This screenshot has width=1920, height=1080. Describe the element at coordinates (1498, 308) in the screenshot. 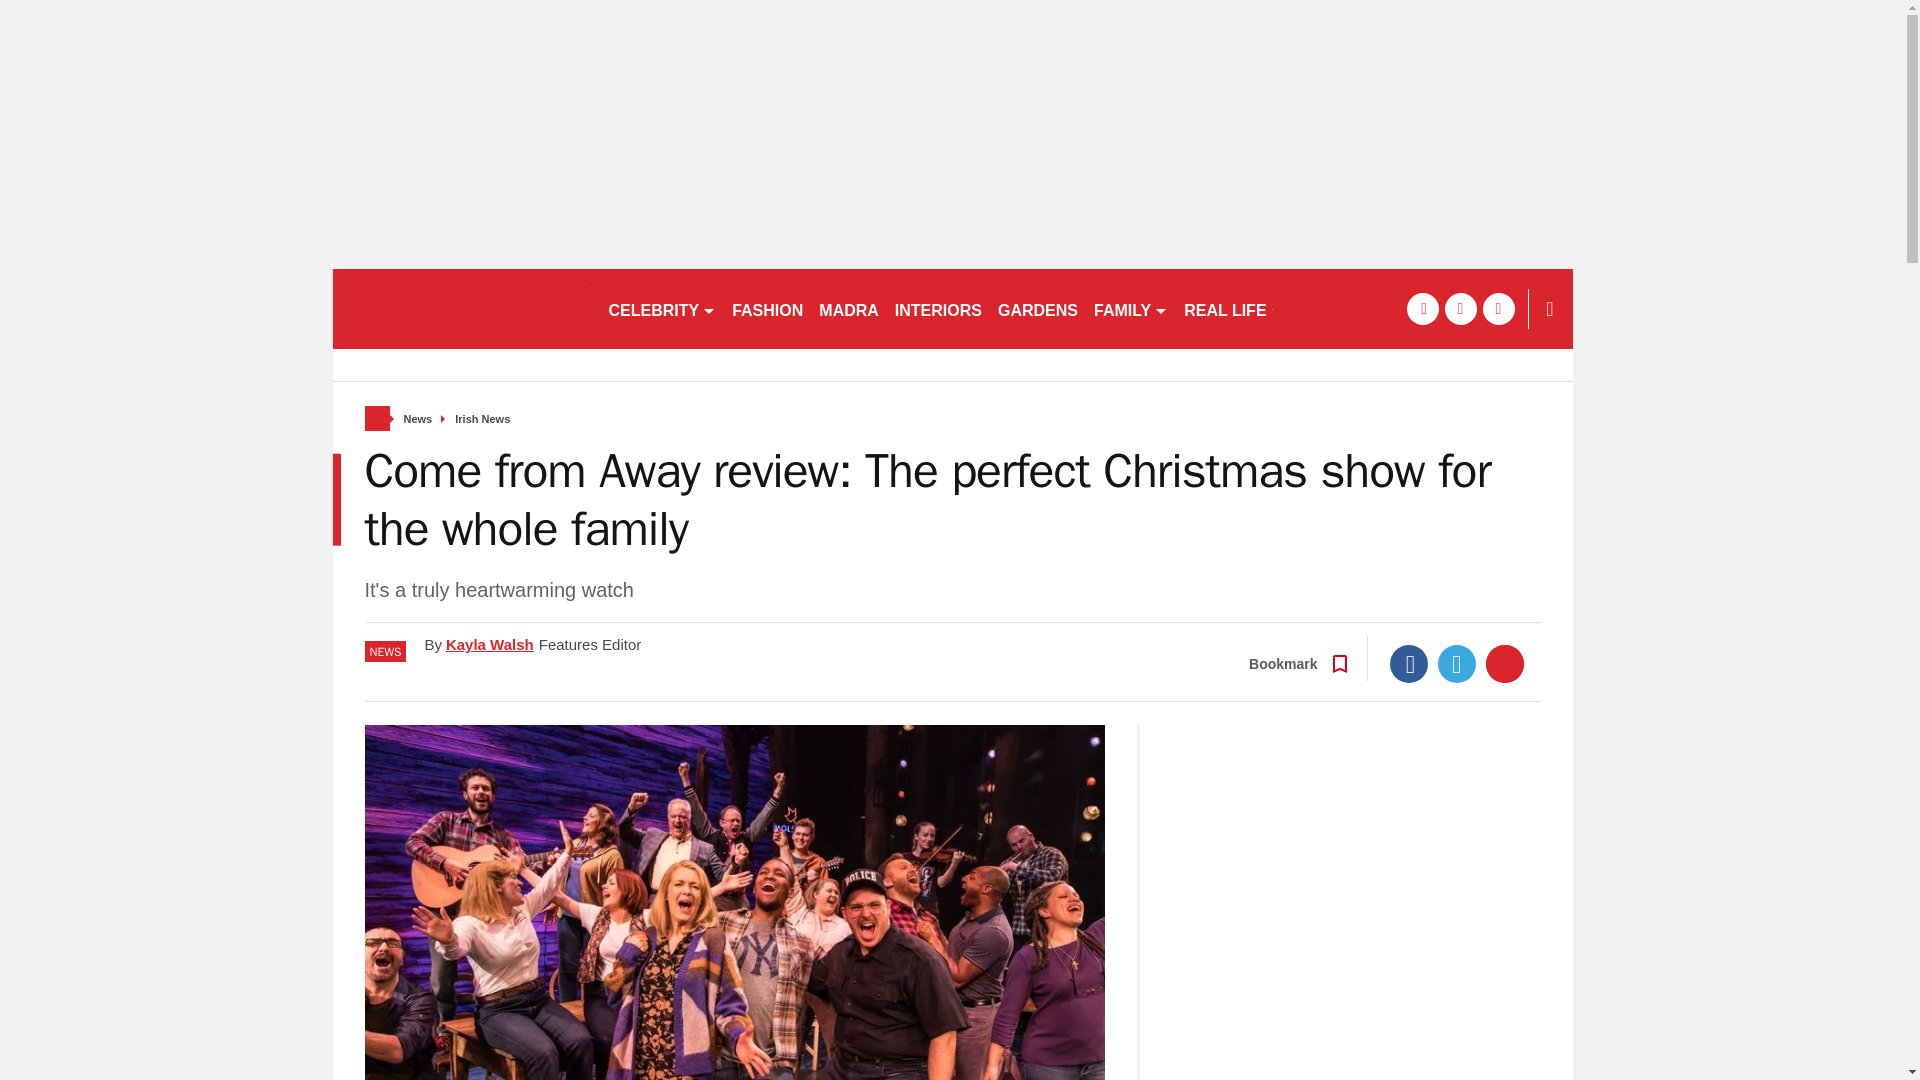

I see `instagram` at that location.